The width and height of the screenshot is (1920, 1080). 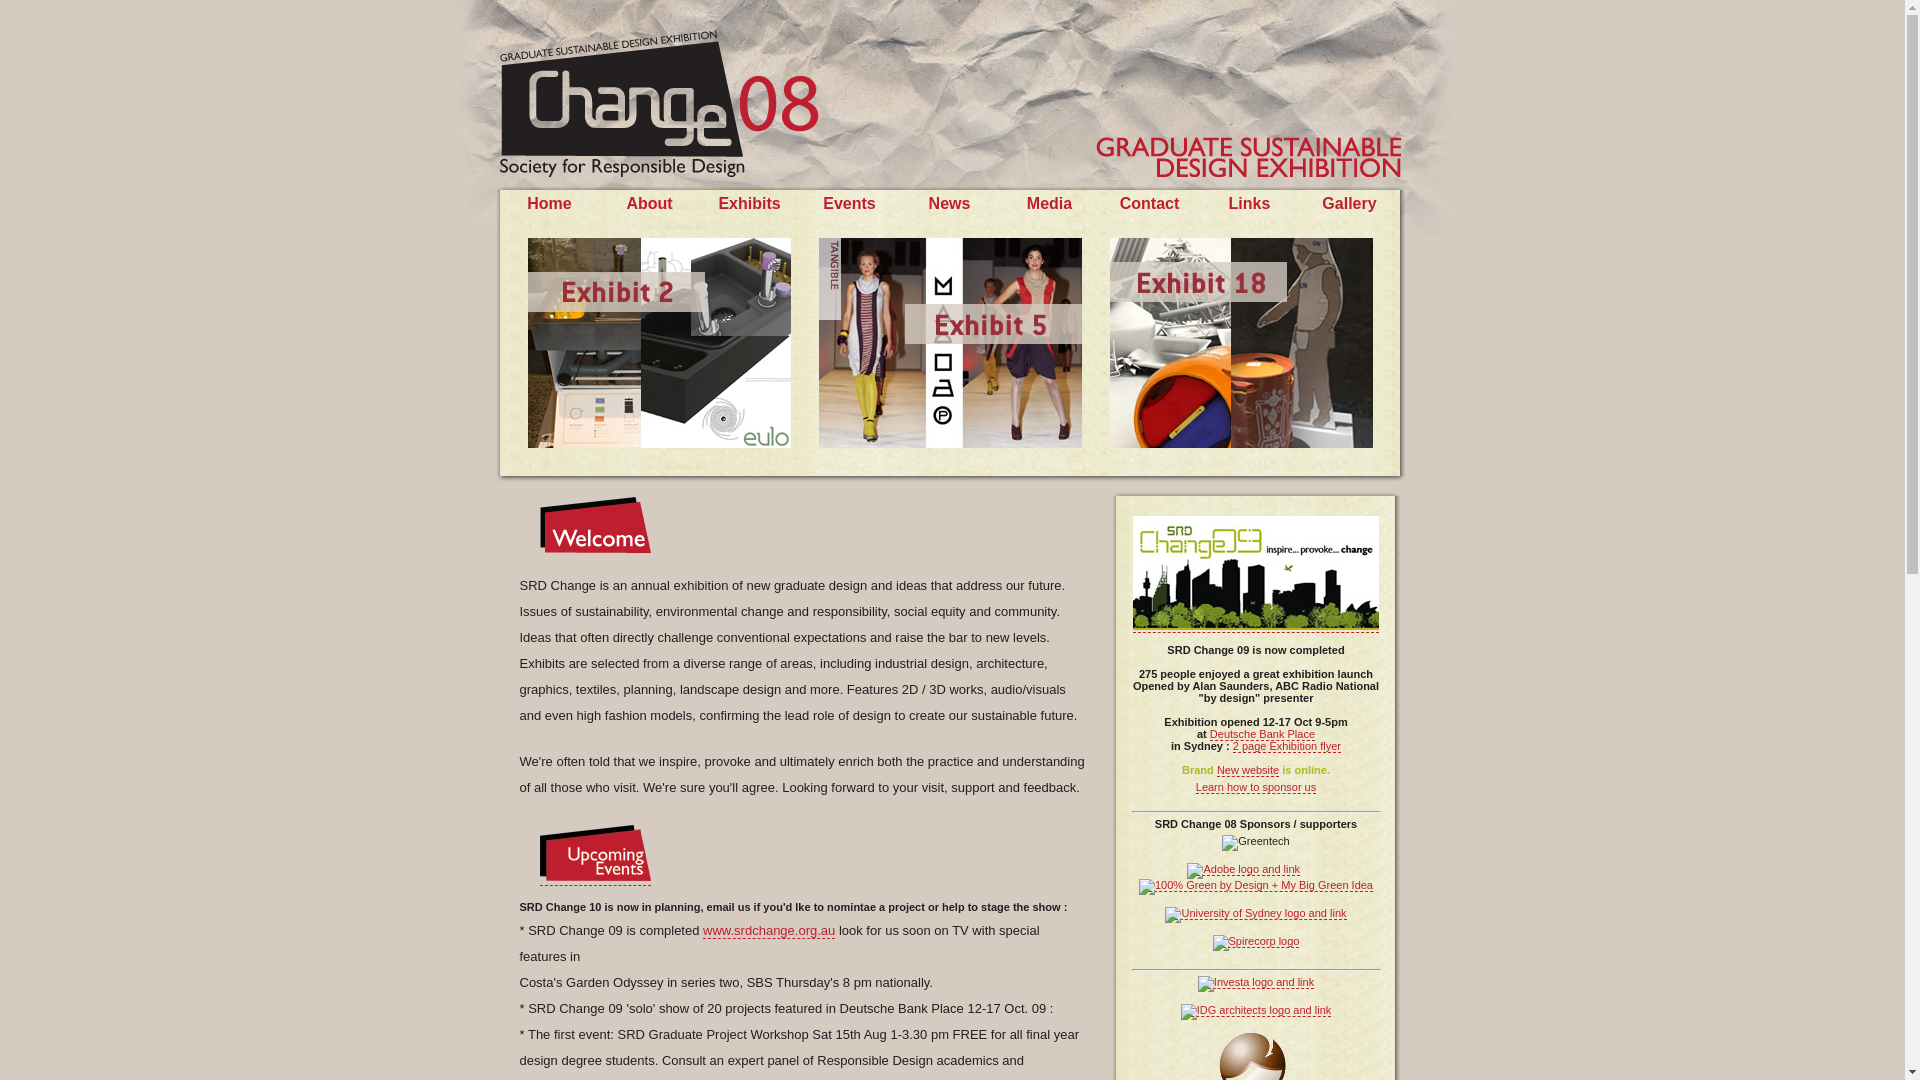 What do you see at coordinates (649, 204) in the screenshot?
I see `About` at bounding box center [649, 204].